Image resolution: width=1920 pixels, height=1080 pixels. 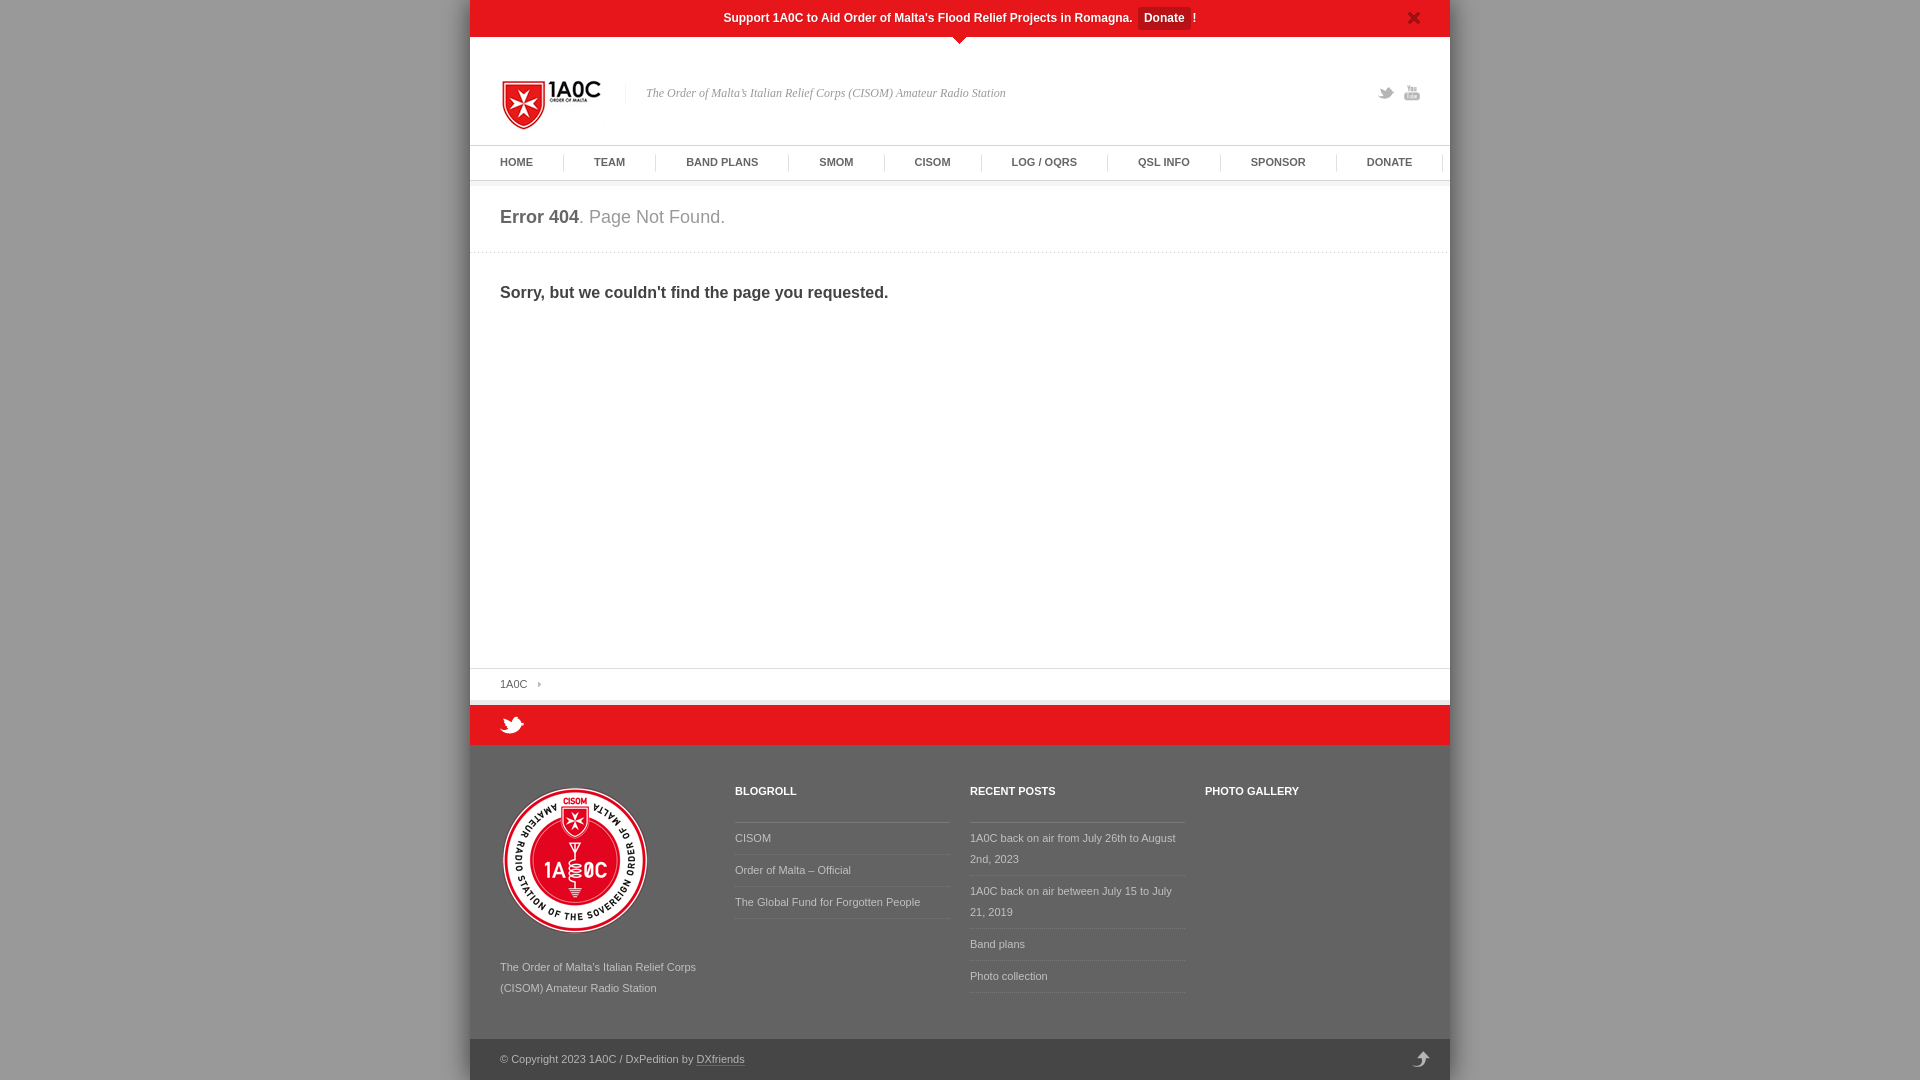 What do you see at coordinates (722, 162) in the screenshot?
I see `BAND PLANS` at bounding box center [722, 162].